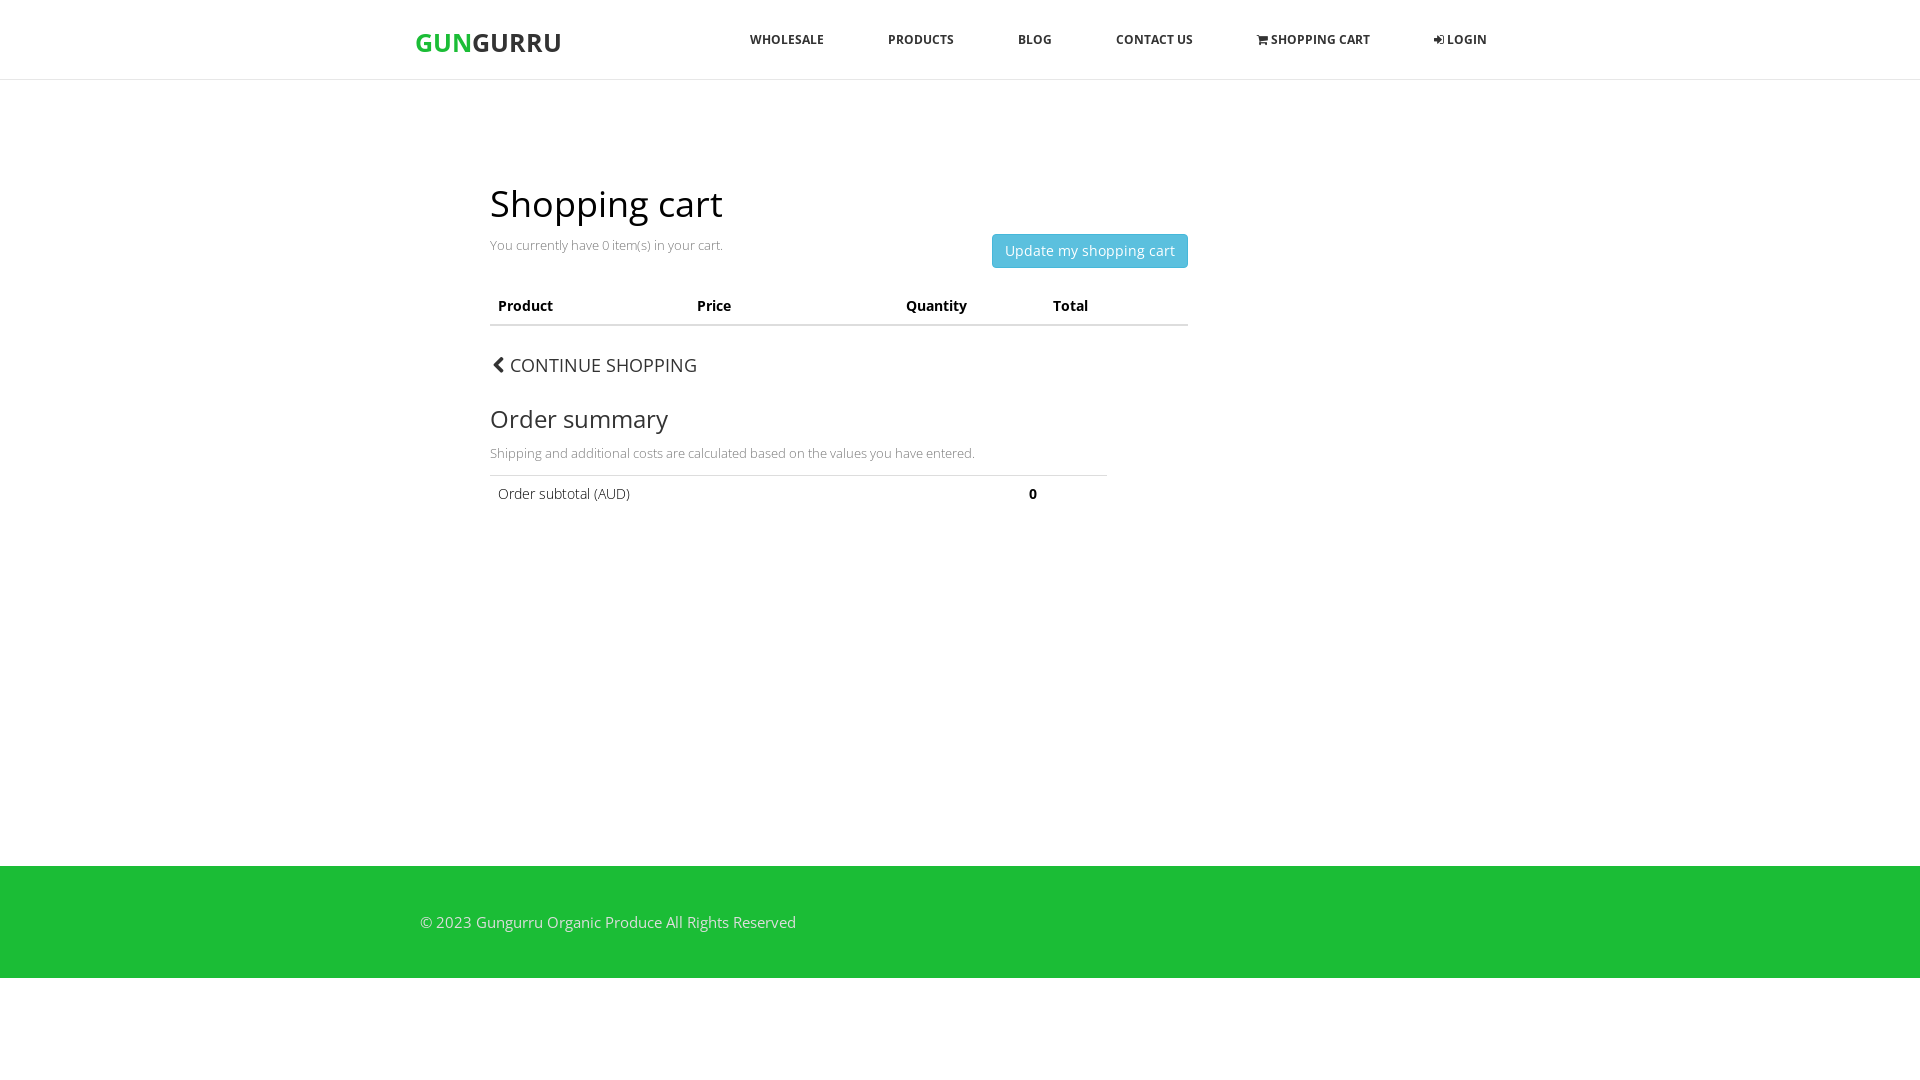  What do you see at coordinates (1090, 251) in the screenshot?
I see `Update my shopping cart` at bounding box center [1090, 251].